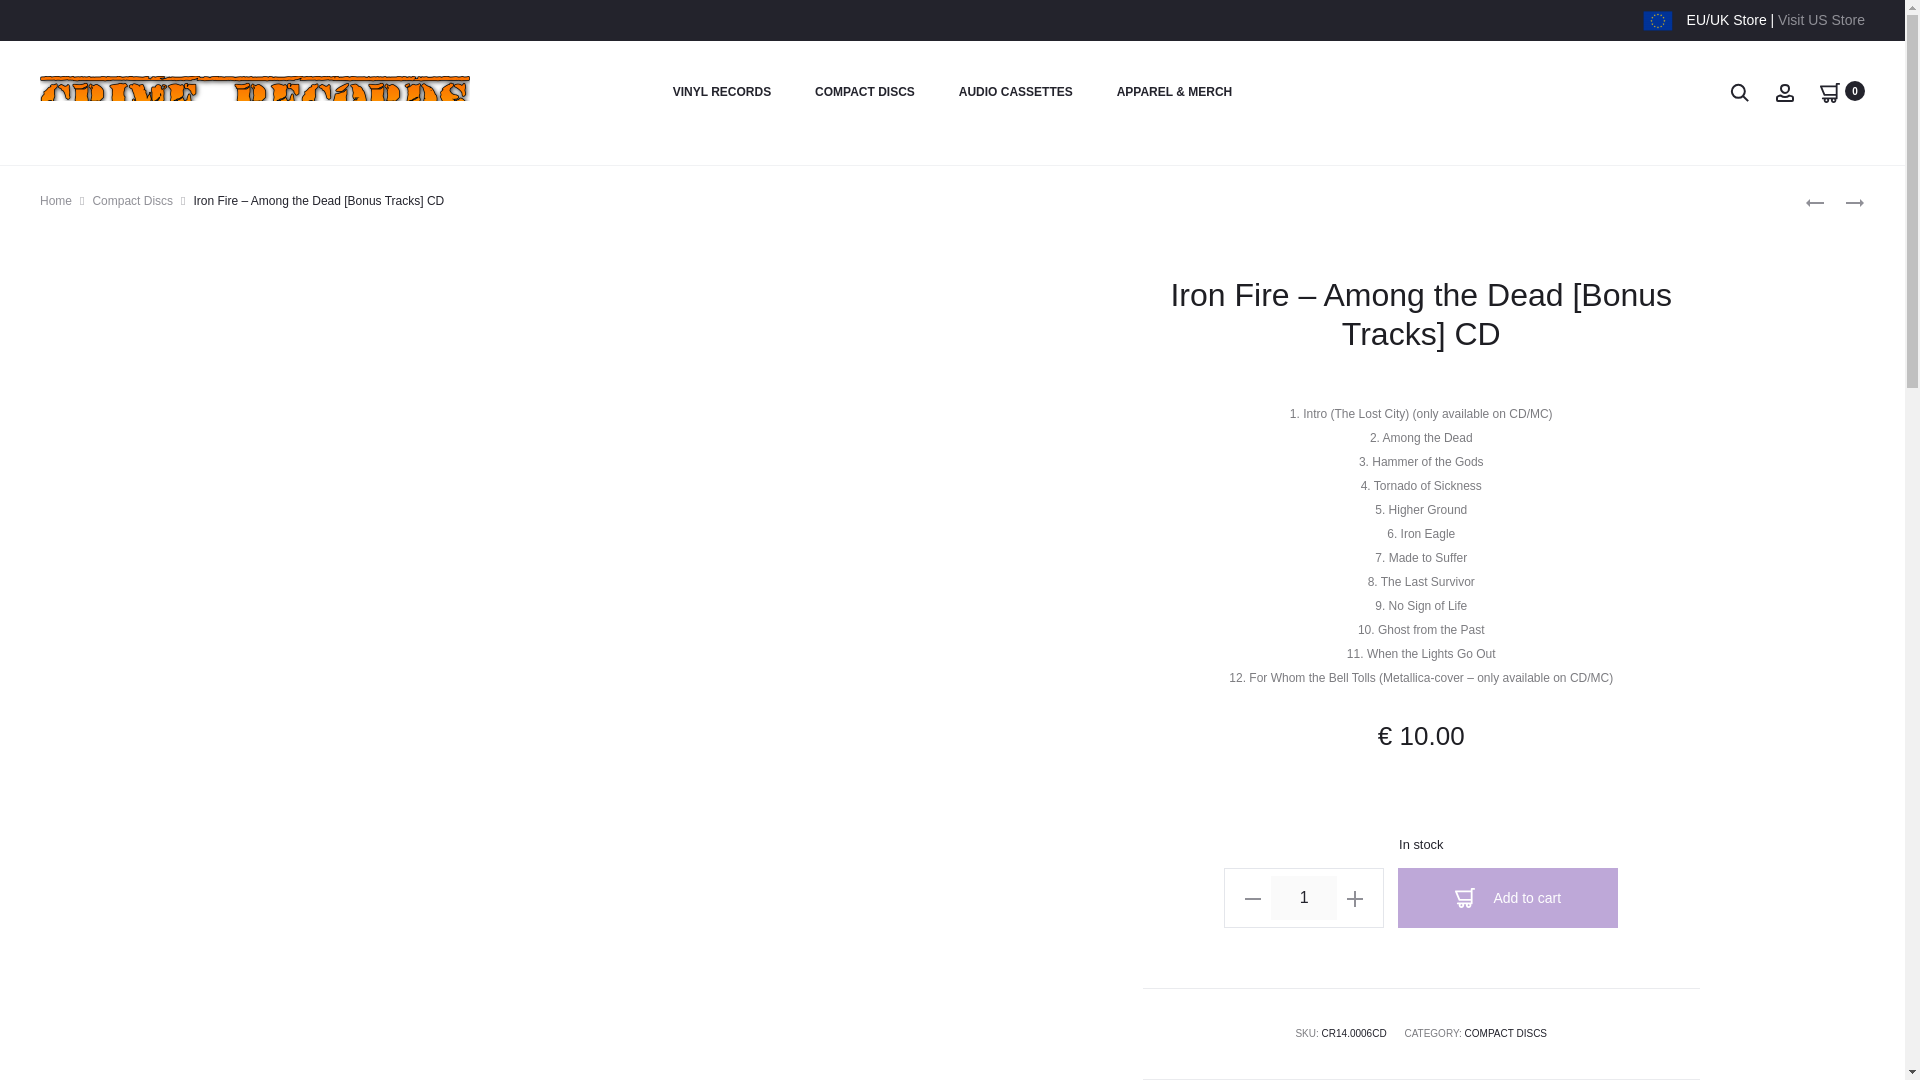  Describe the element at coordinates (1304, 898) in the screenshot. I see `Qty` at that location.